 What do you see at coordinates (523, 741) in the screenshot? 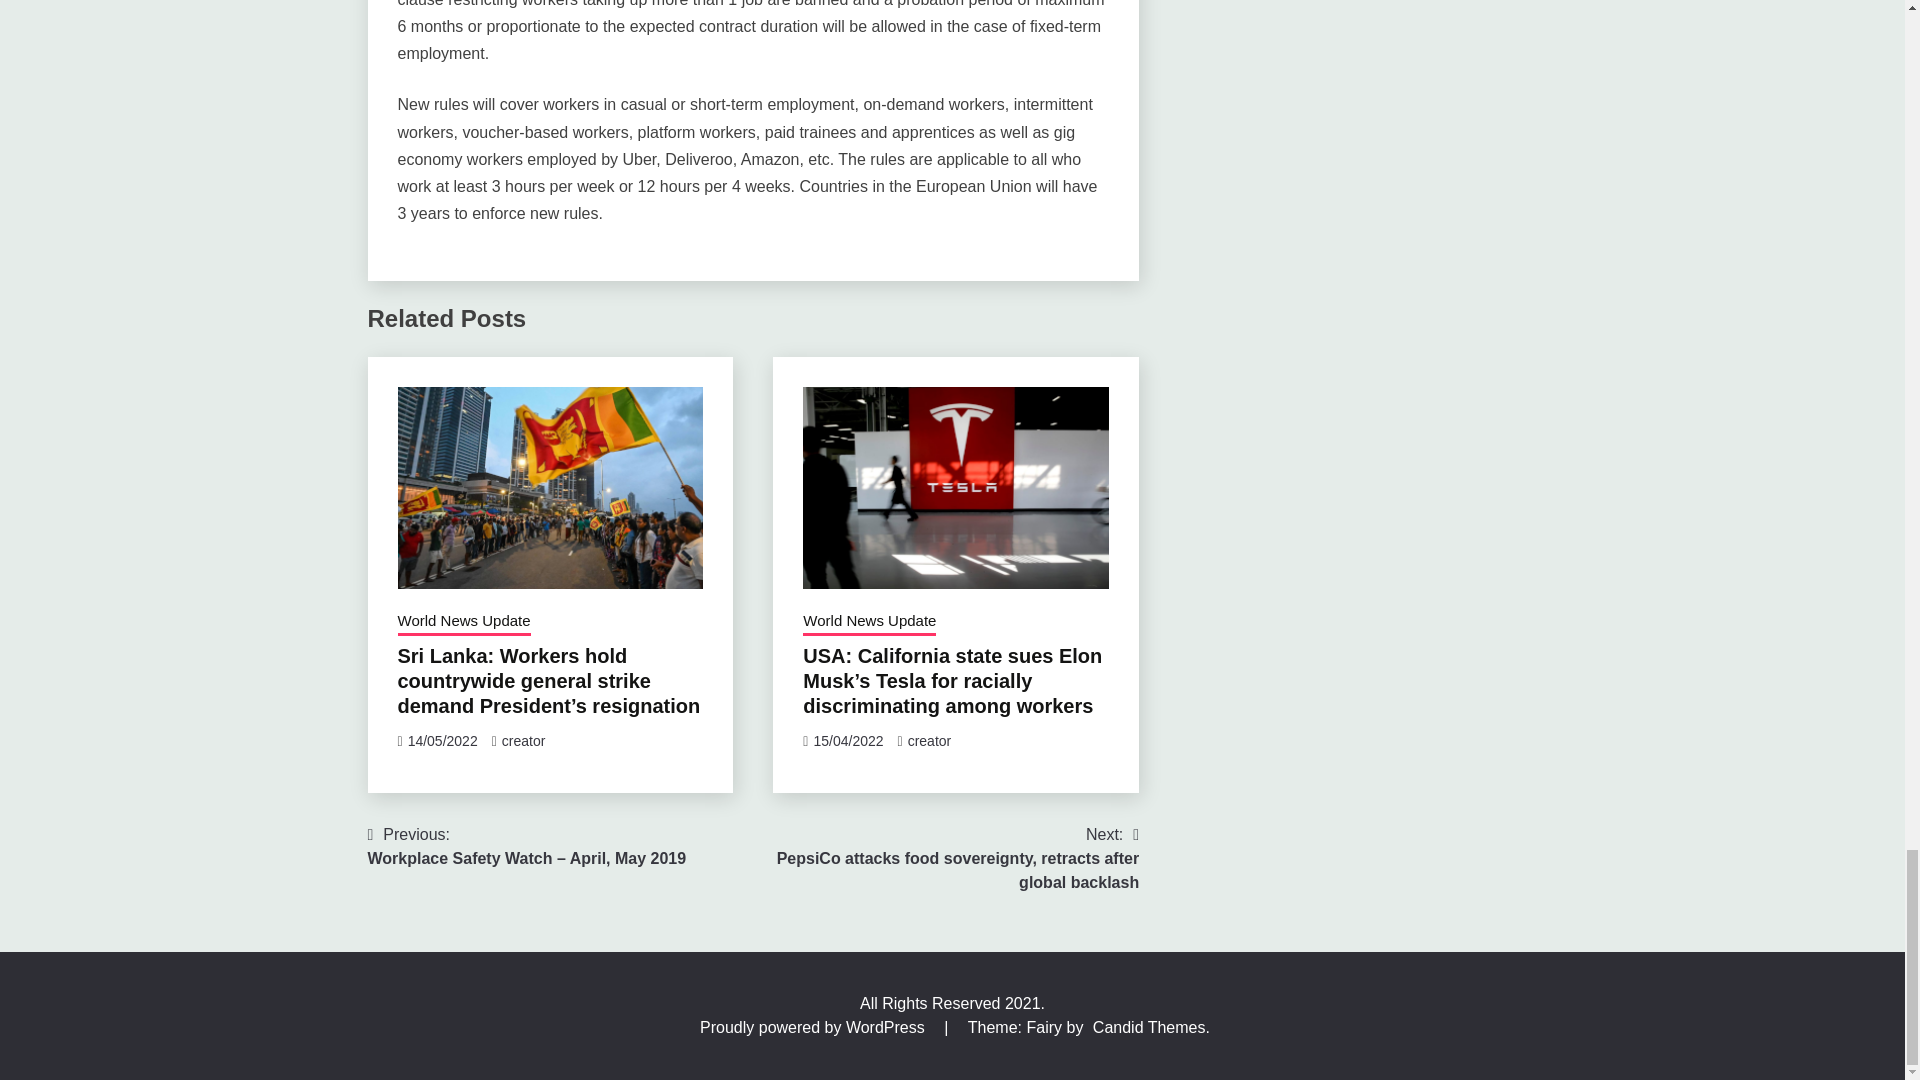
I see `creator` at bounding box center [523, 741].